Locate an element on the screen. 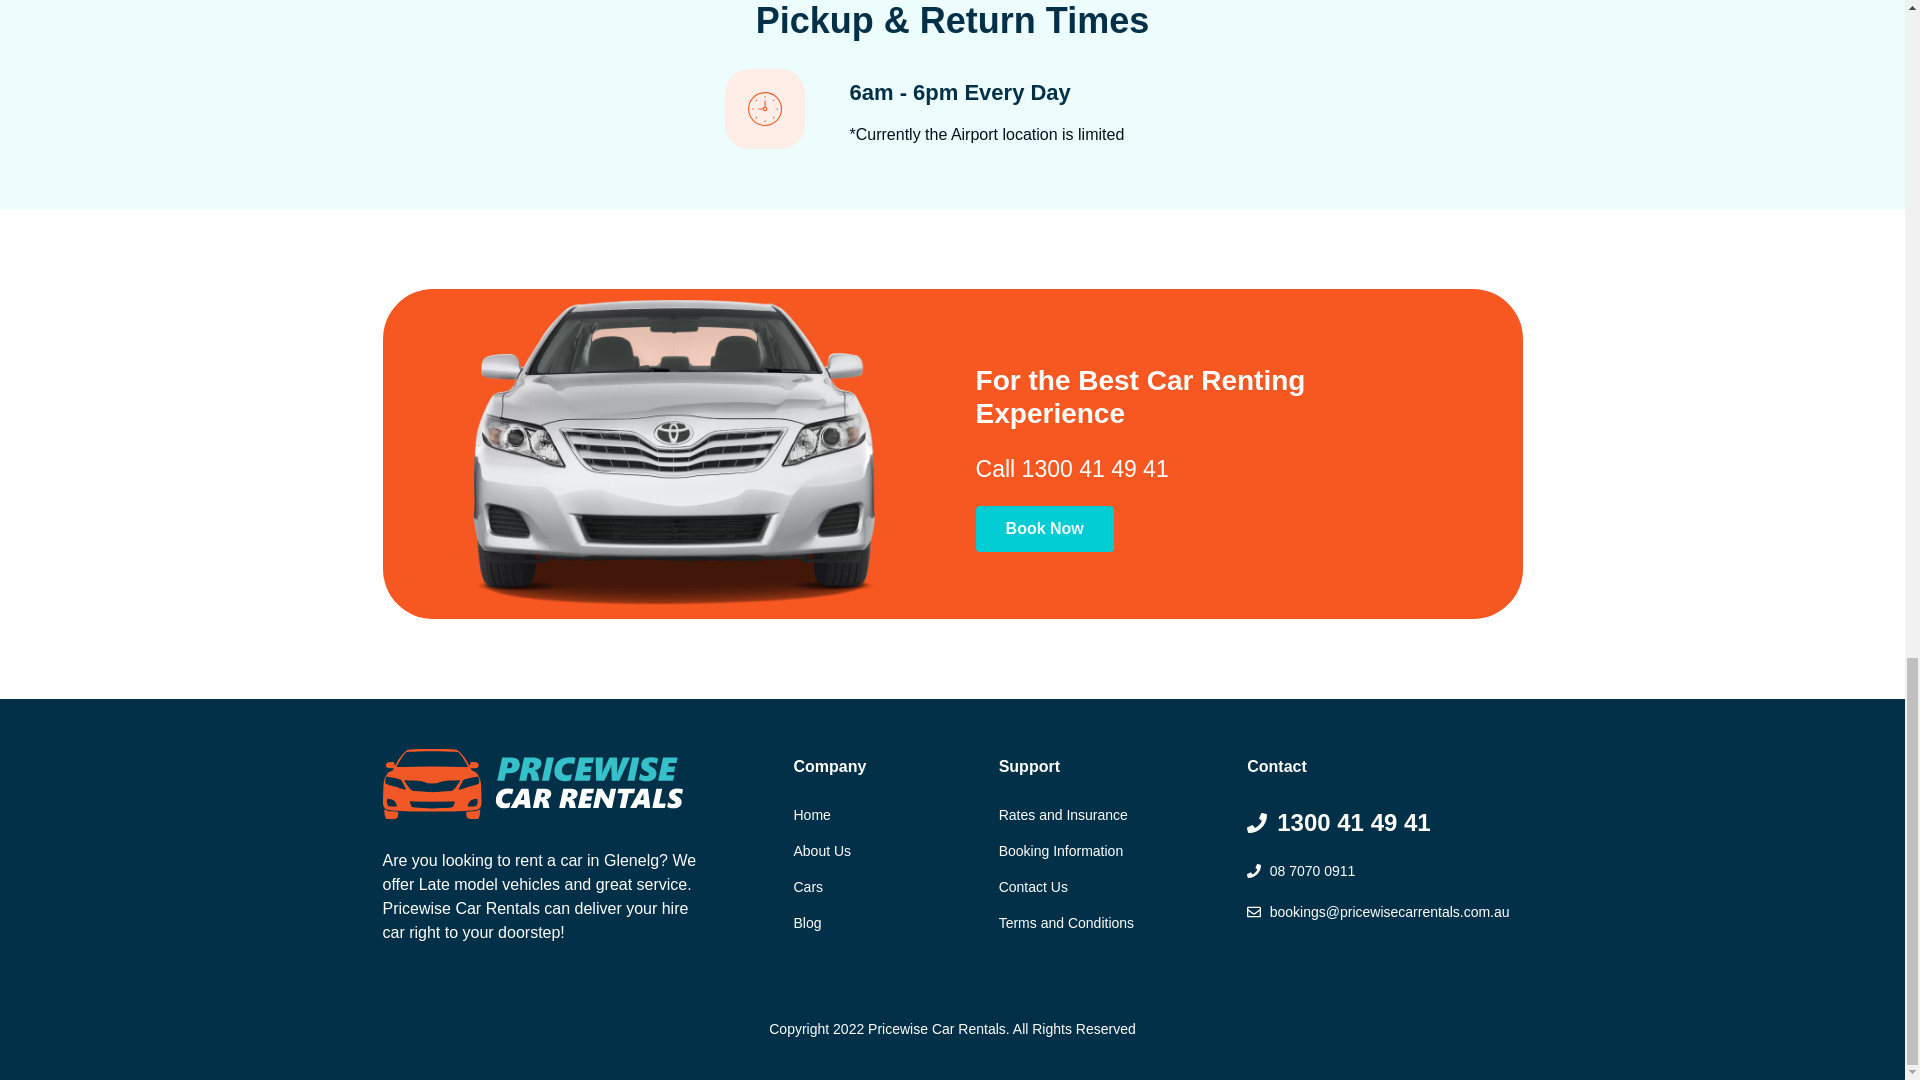  1300 41 49 41 is located at coordinates (1095, 468).